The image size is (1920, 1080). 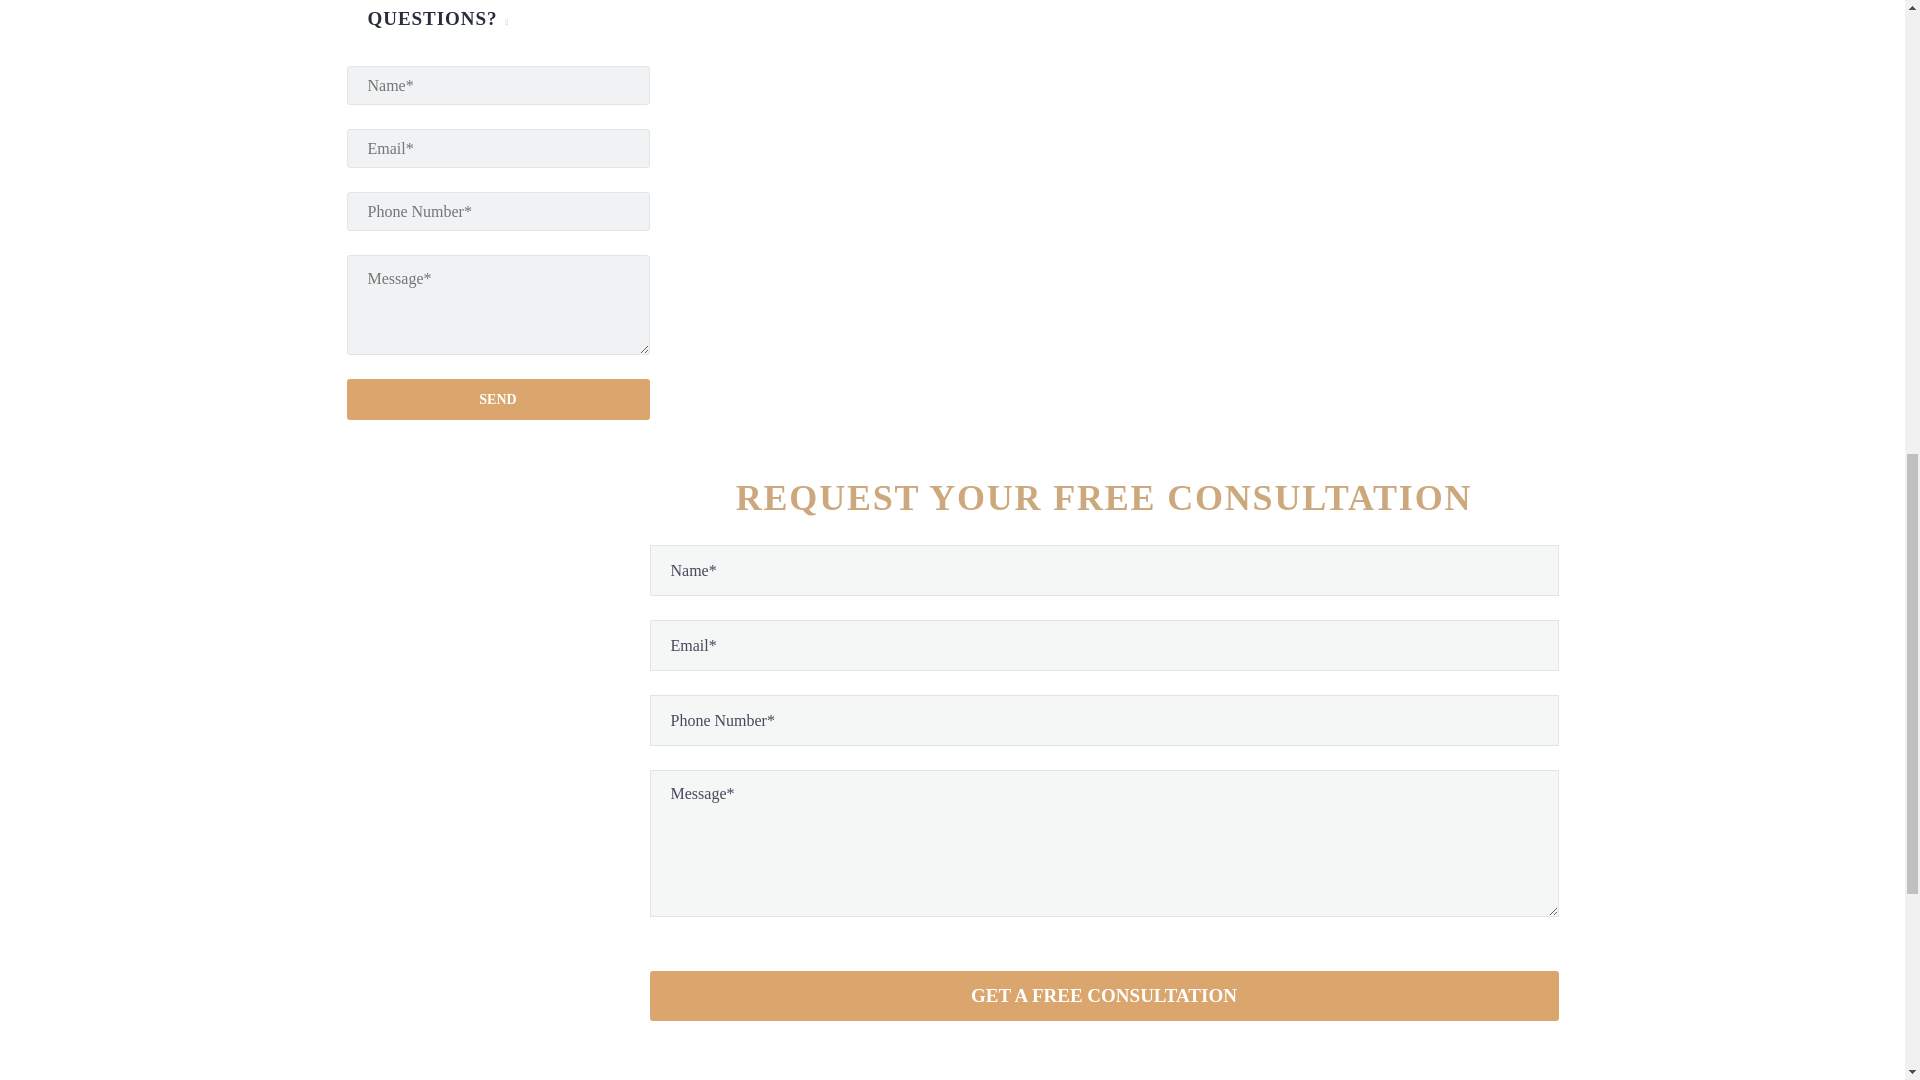 I want to click on Get A Free Consultation, so click(x=1104, y=995).